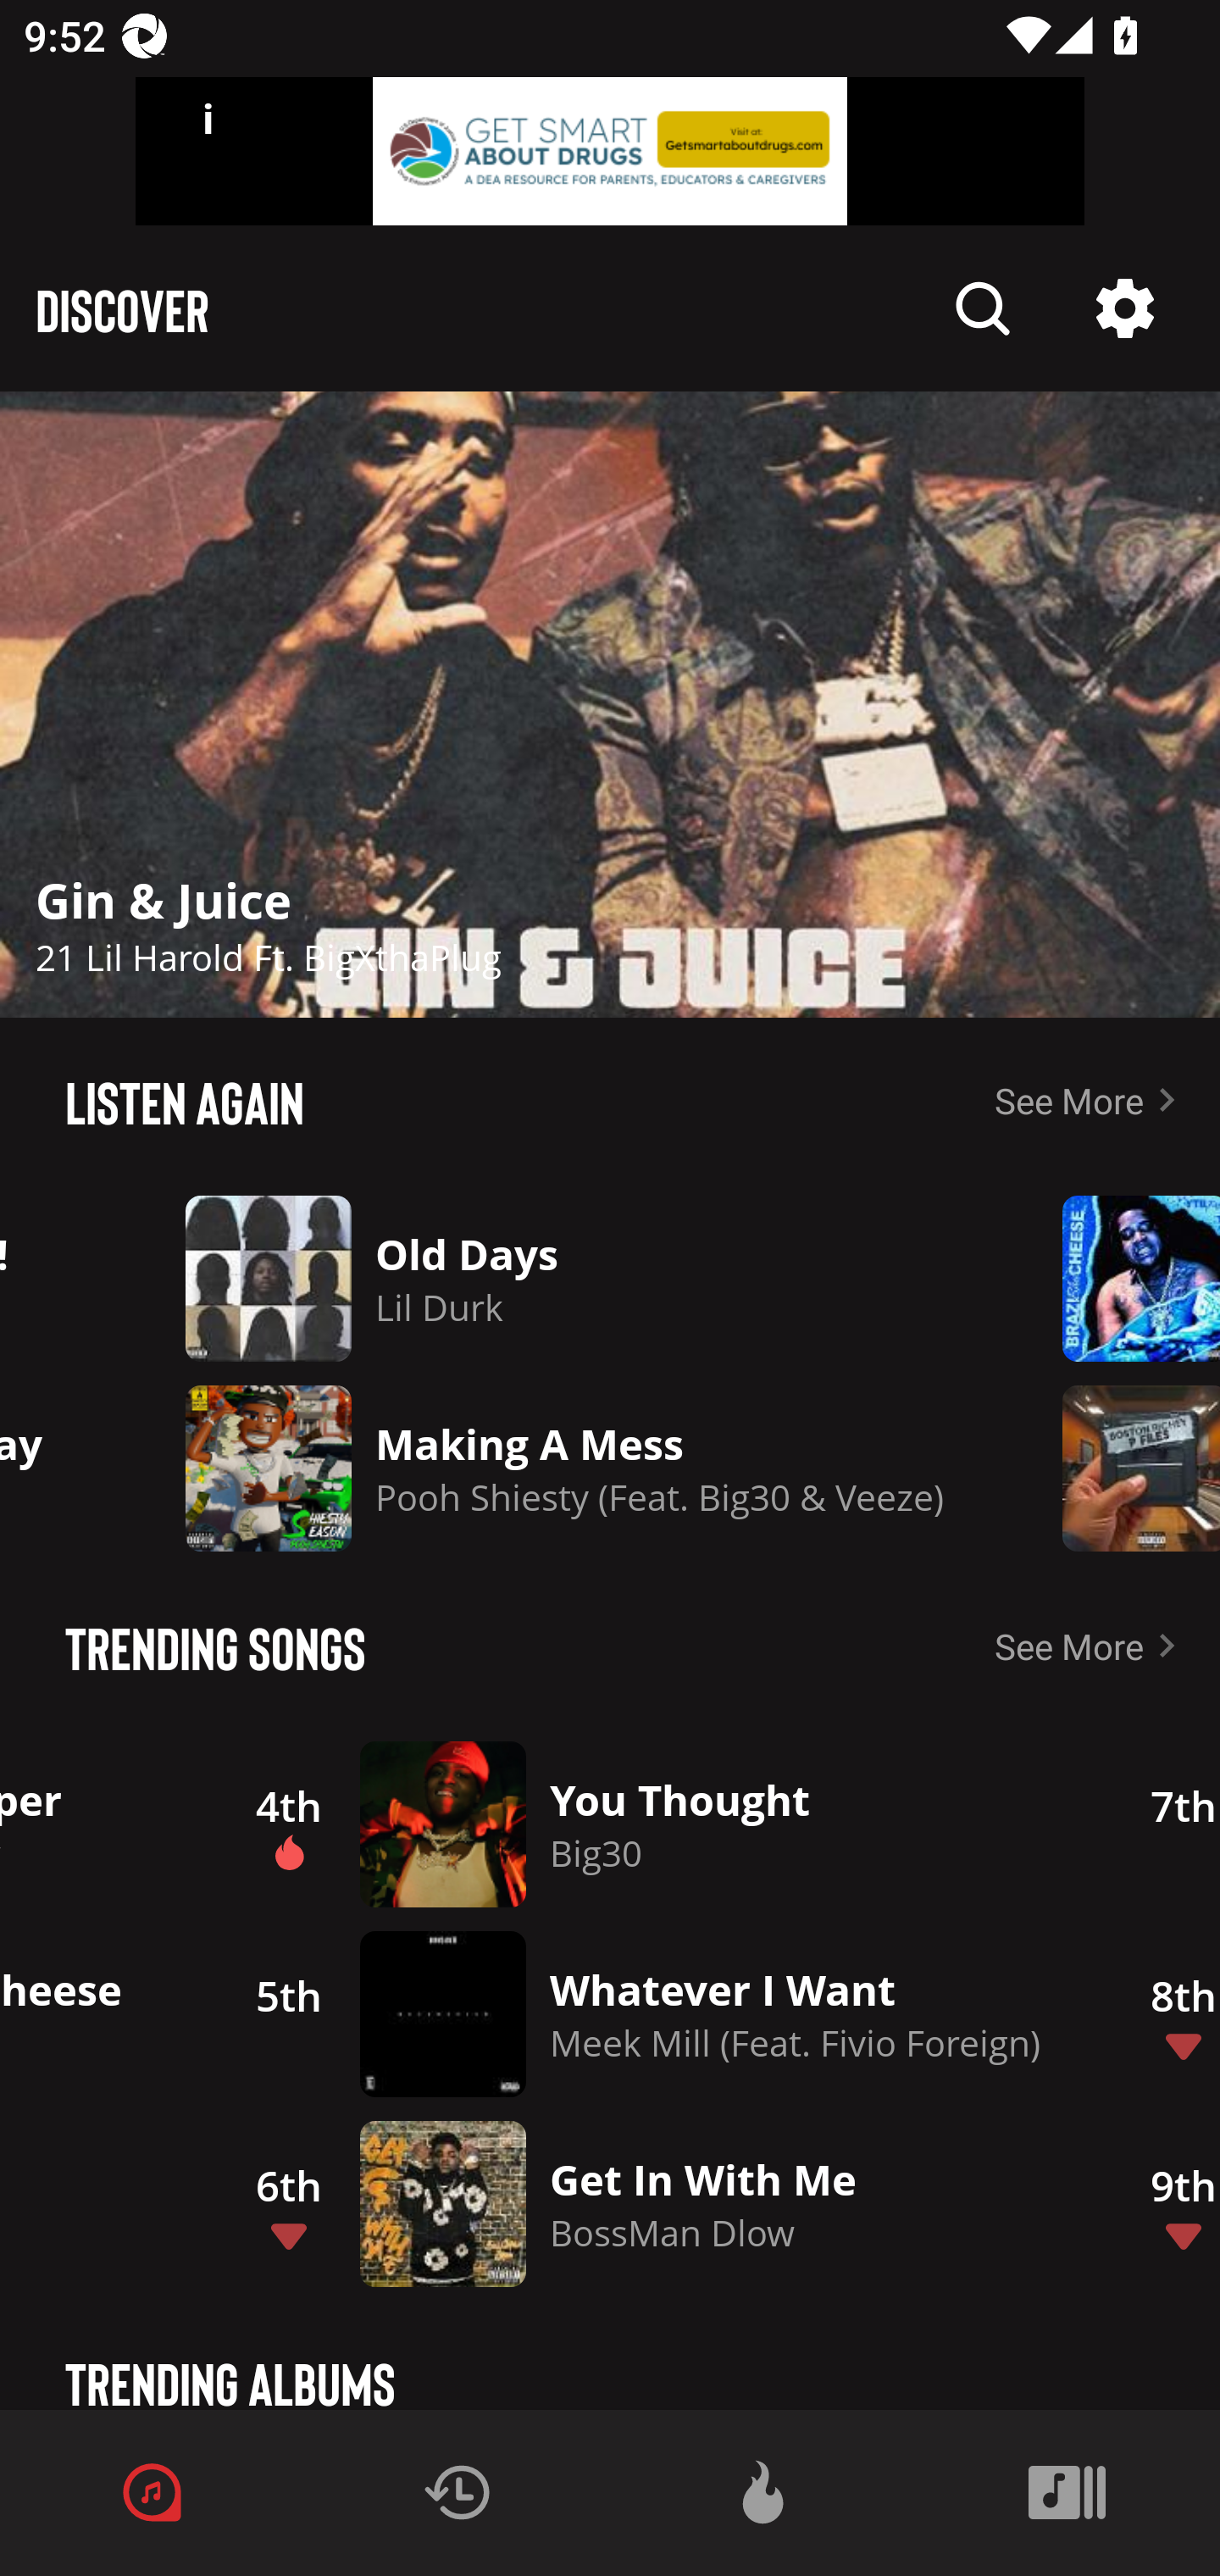 The width and height of the screenshot is (1220, 2576). What do you see at coordinates (564, 1279) in the screenshot?
I see `Description Old Days Lil Durk` at bounding box center [564, 1279].